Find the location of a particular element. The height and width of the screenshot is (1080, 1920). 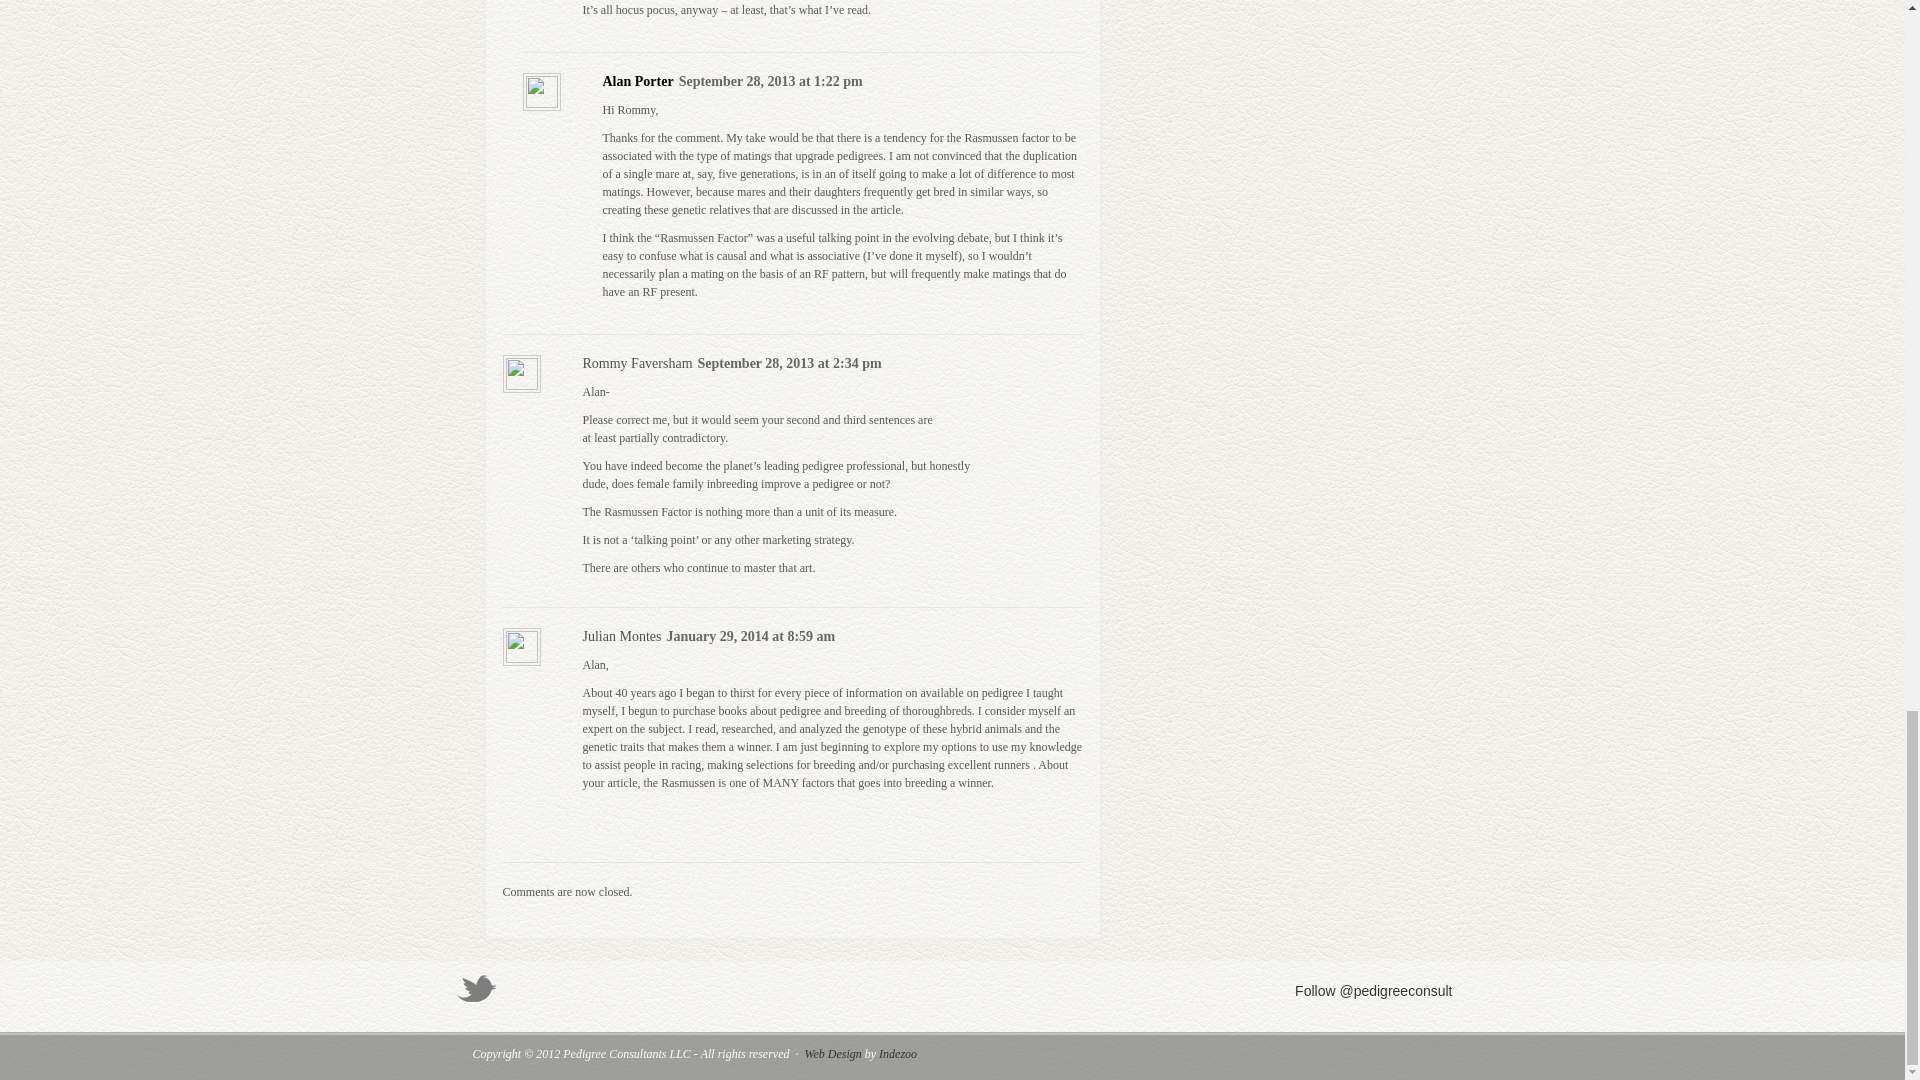

January 29, 2014 at 8:59 am is located at coordinates (750, 636).